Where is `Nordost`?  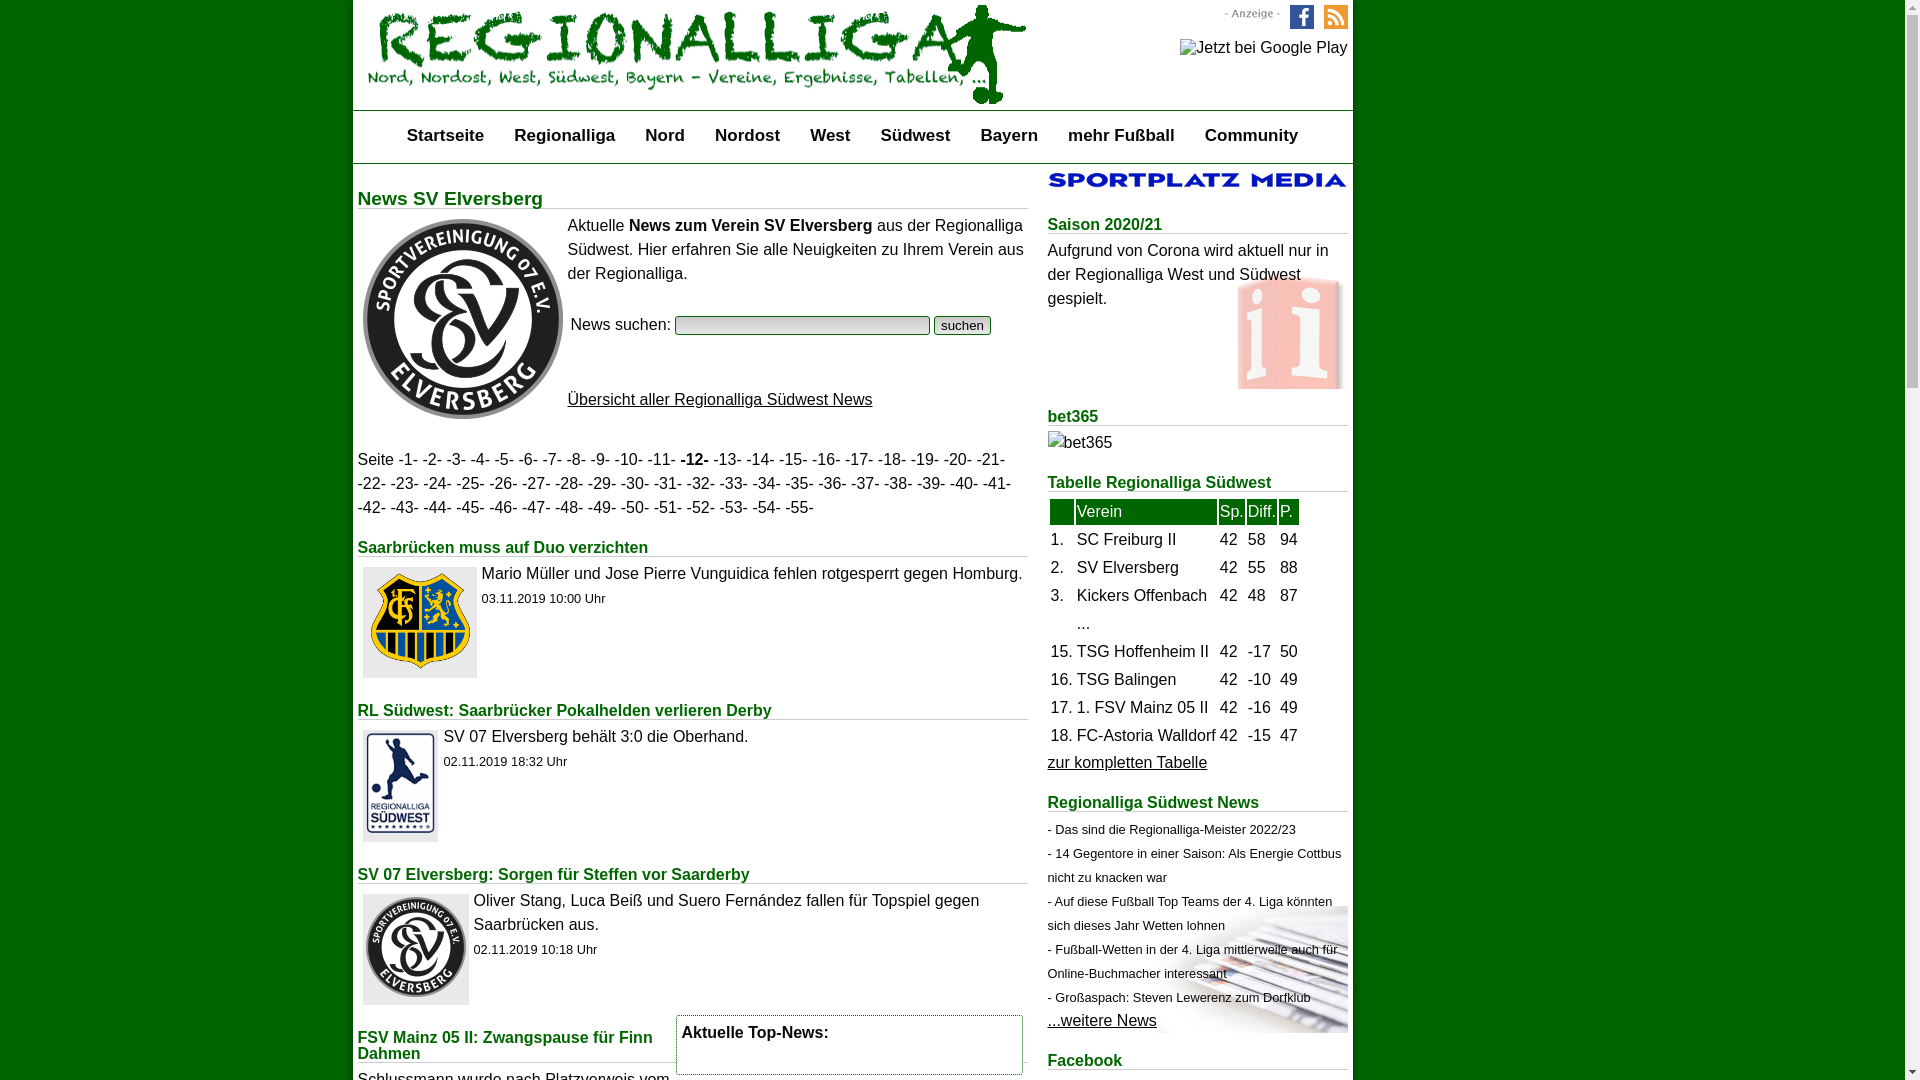
Nordost is located at coordinates (748, 136).